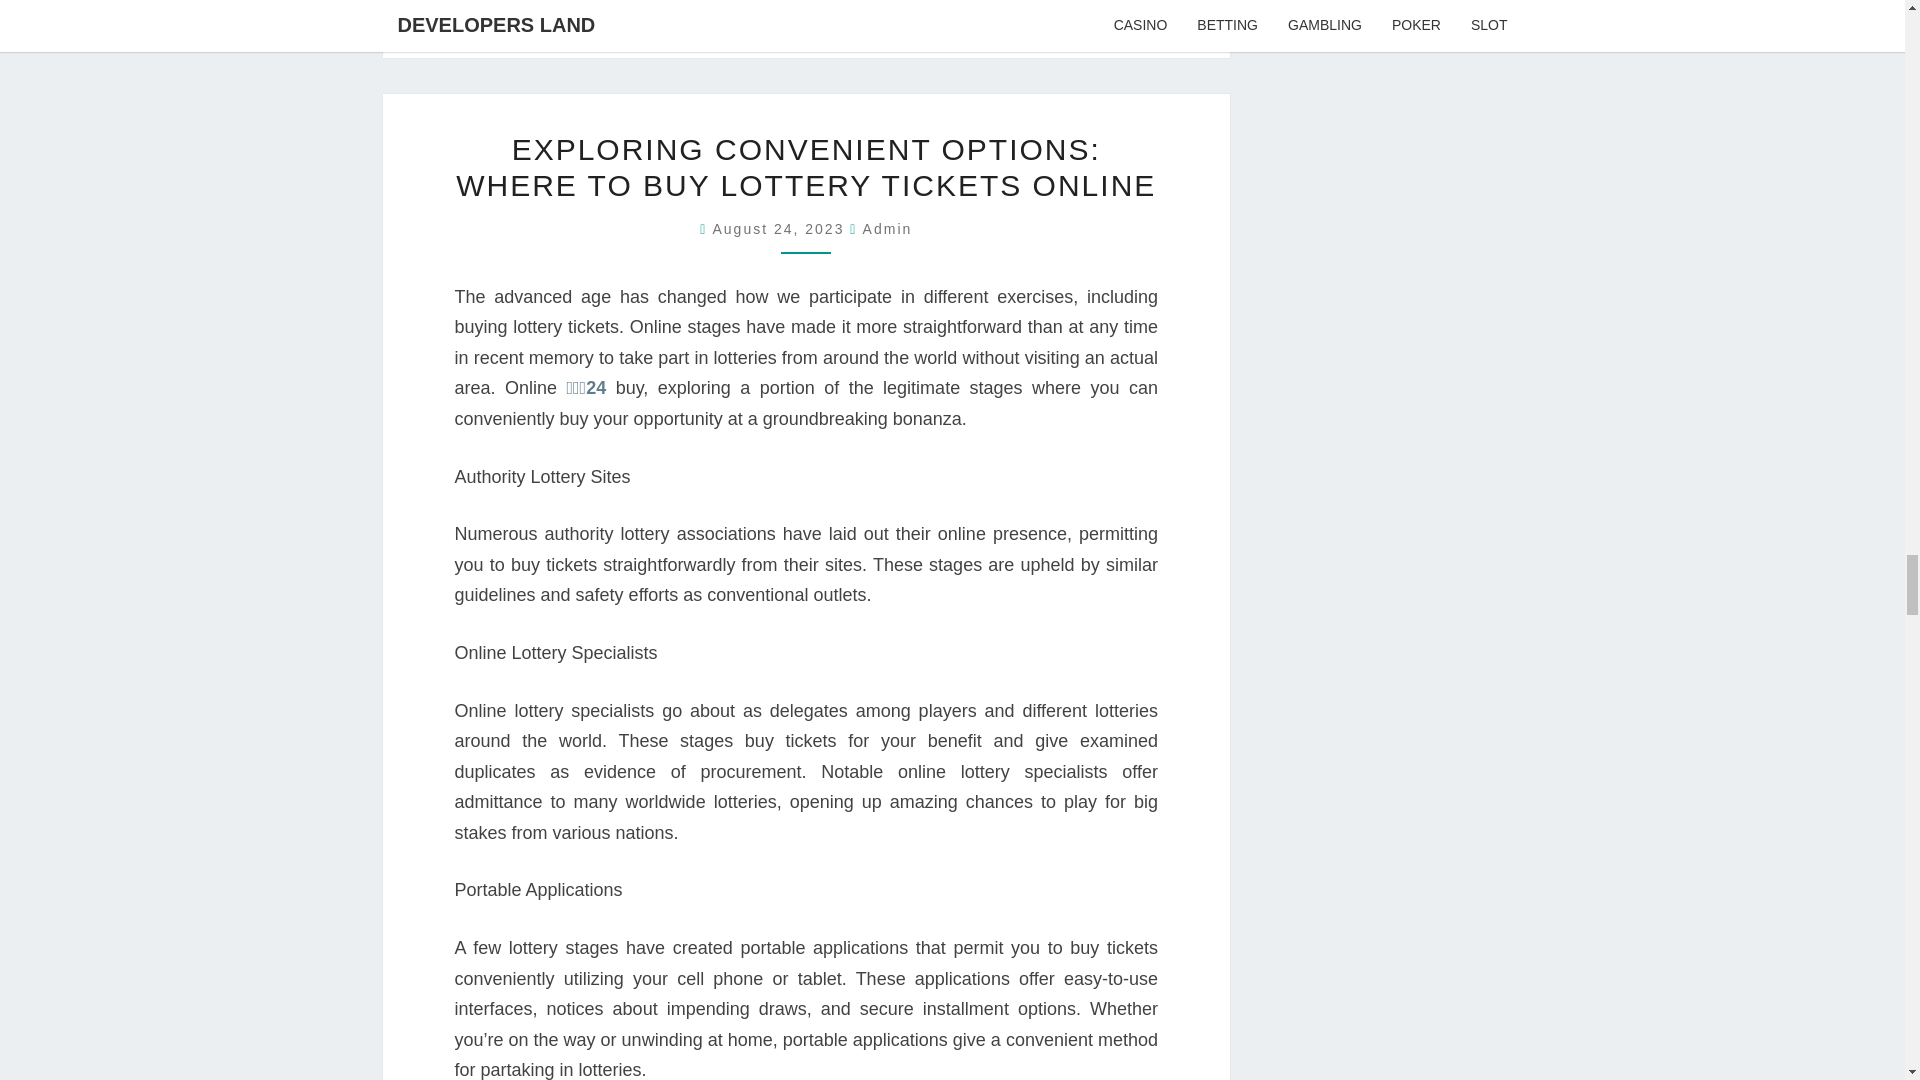 The height and width of the screenshot is (1080, 1920). What do you see at coordinates (781, 228) in the screenshot?
I see `August 24, 2023` at bounding box center [781, 228].